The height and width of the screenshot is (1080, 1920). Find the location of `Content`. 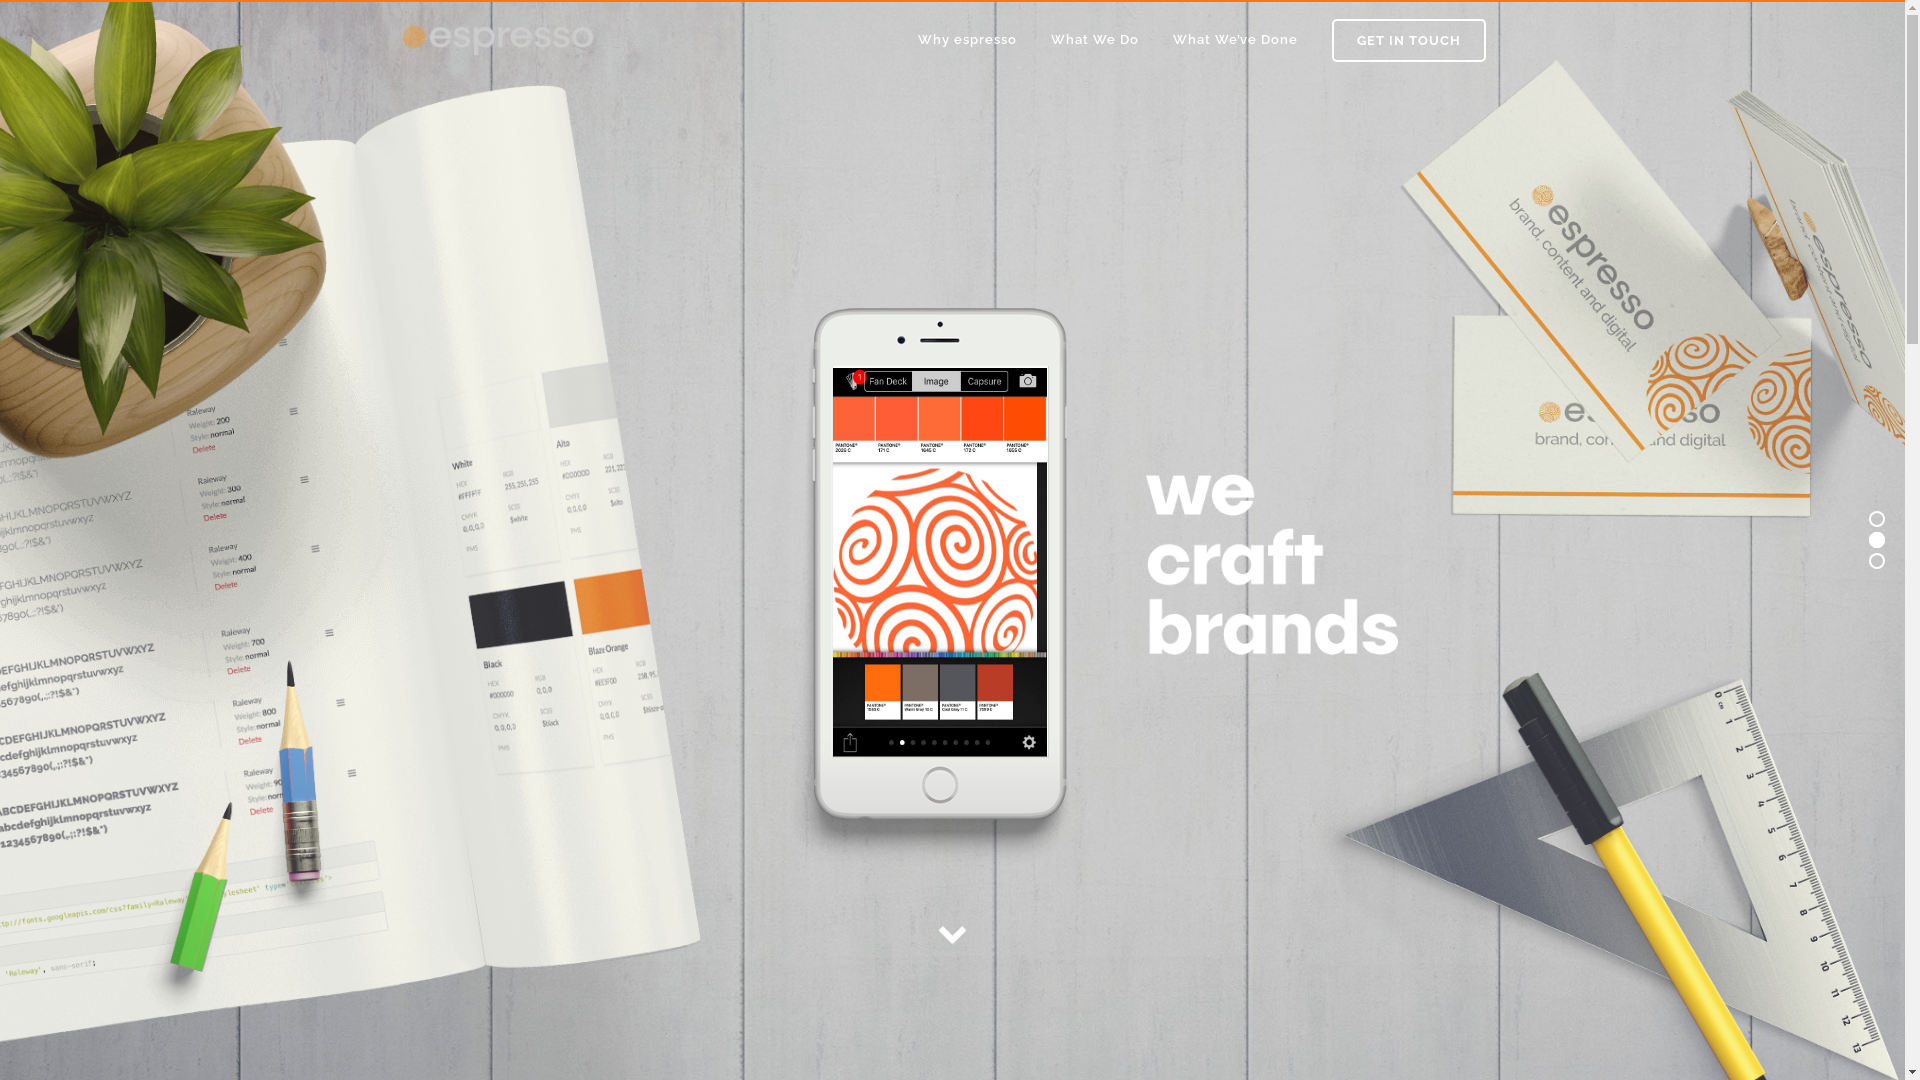

Content is located at coordinates (962, 908).